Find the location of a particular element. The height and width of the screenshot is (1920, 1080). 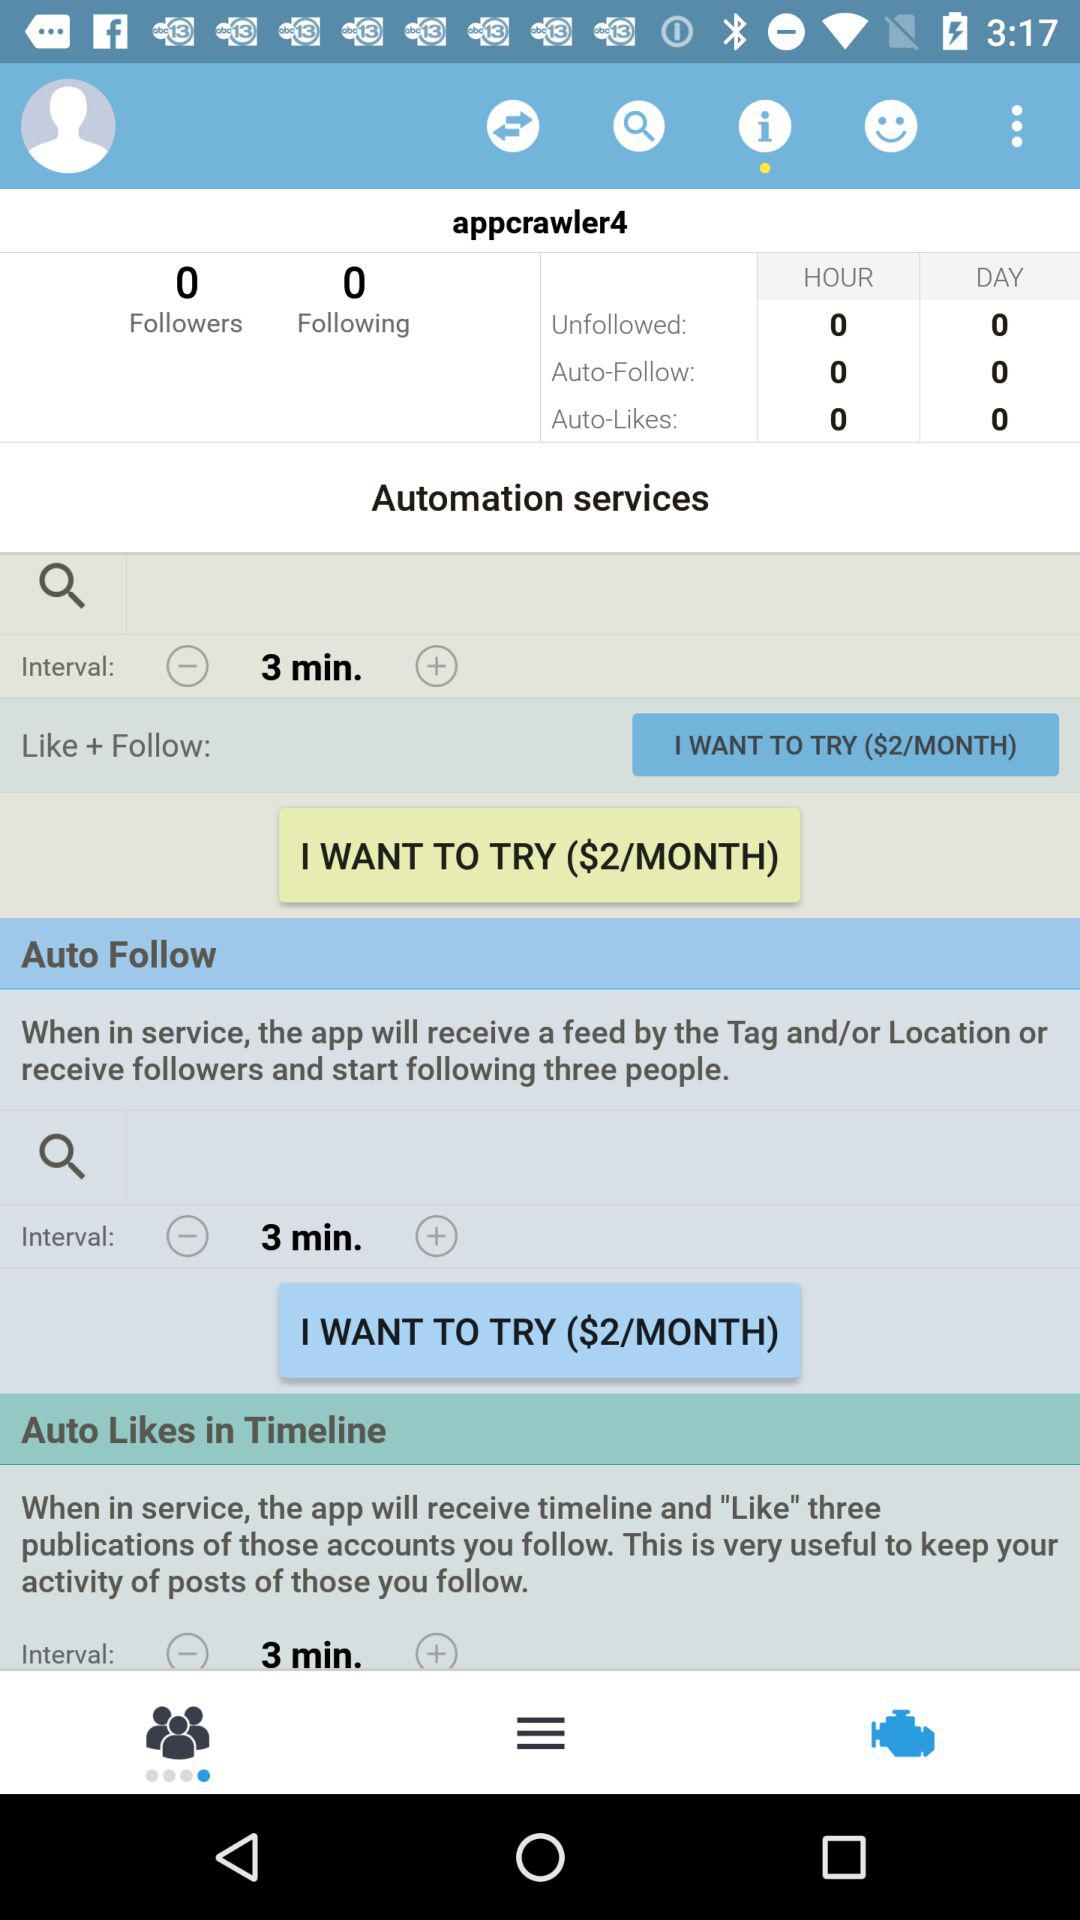

open menu/settings is located at coordinates (1017, 126).